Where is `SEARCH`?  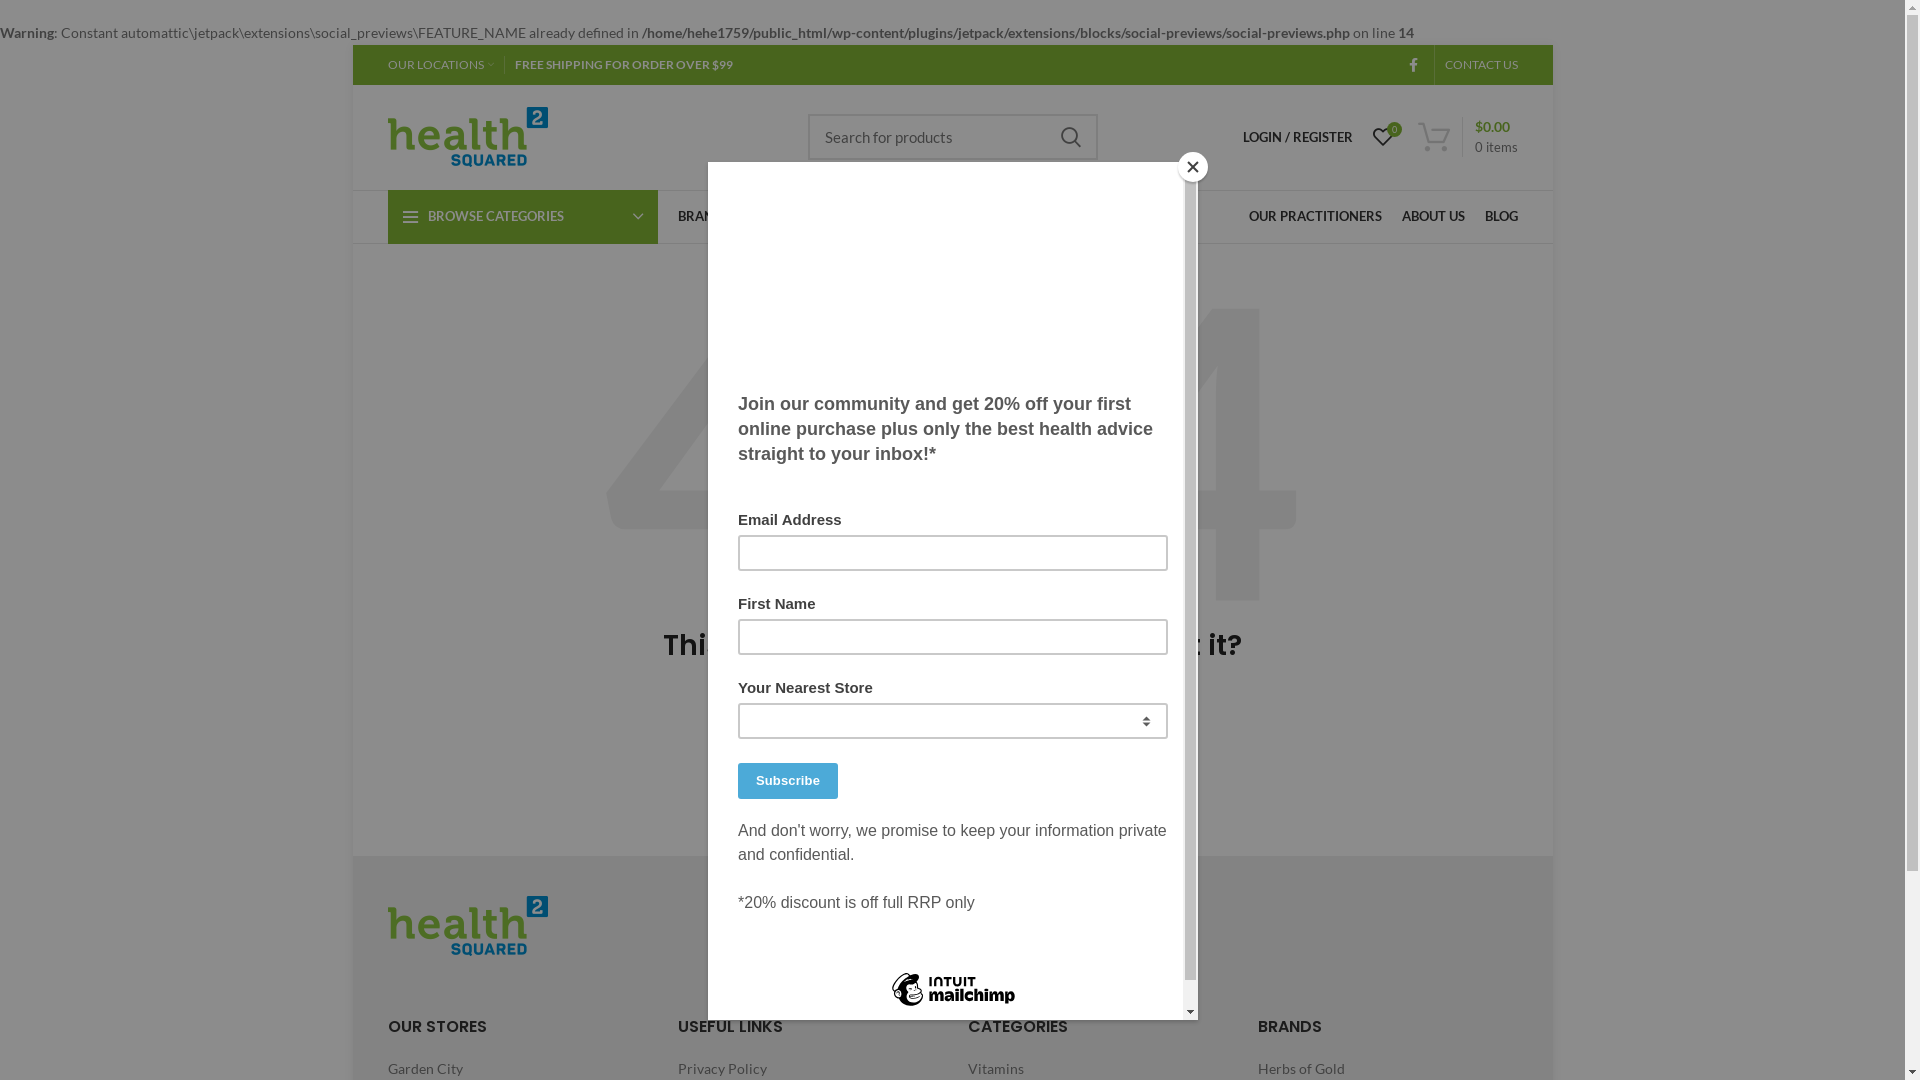
SEARCH is located at coordinates (1125, 753).